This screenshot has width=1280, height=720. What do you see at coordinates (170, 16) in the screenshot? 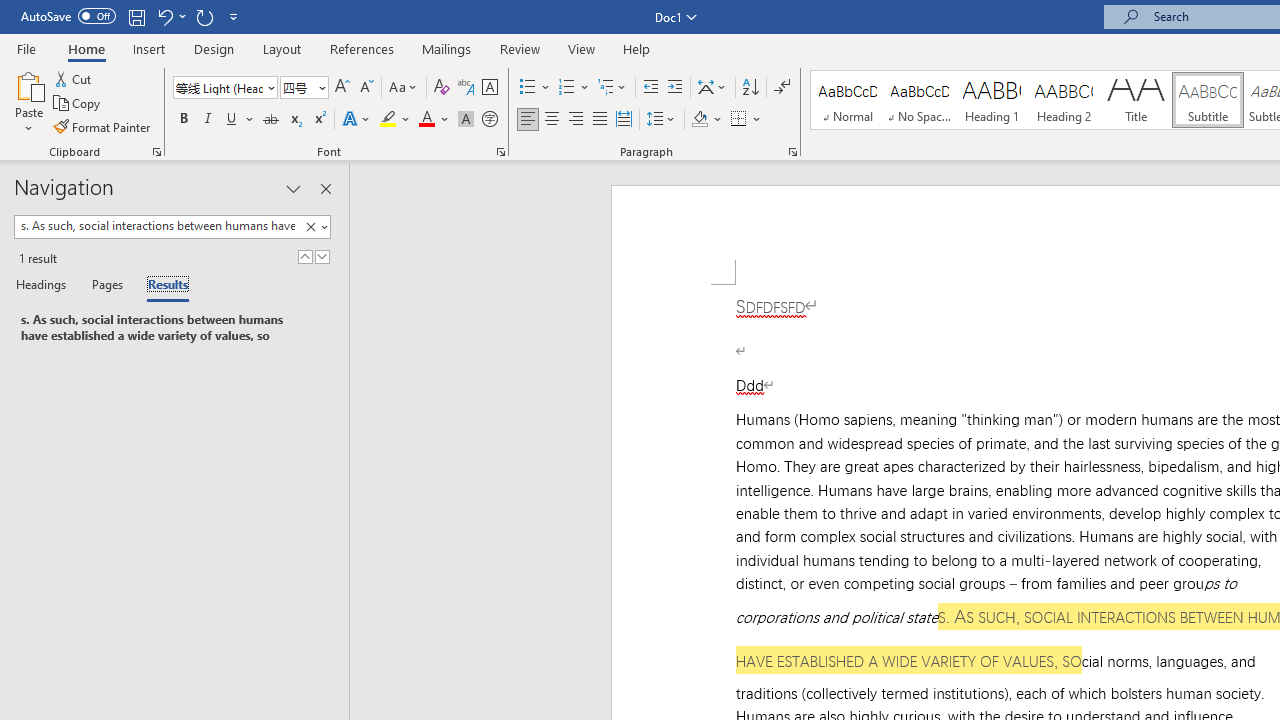
I see `Undo Style` at bounding box center [170, 16].